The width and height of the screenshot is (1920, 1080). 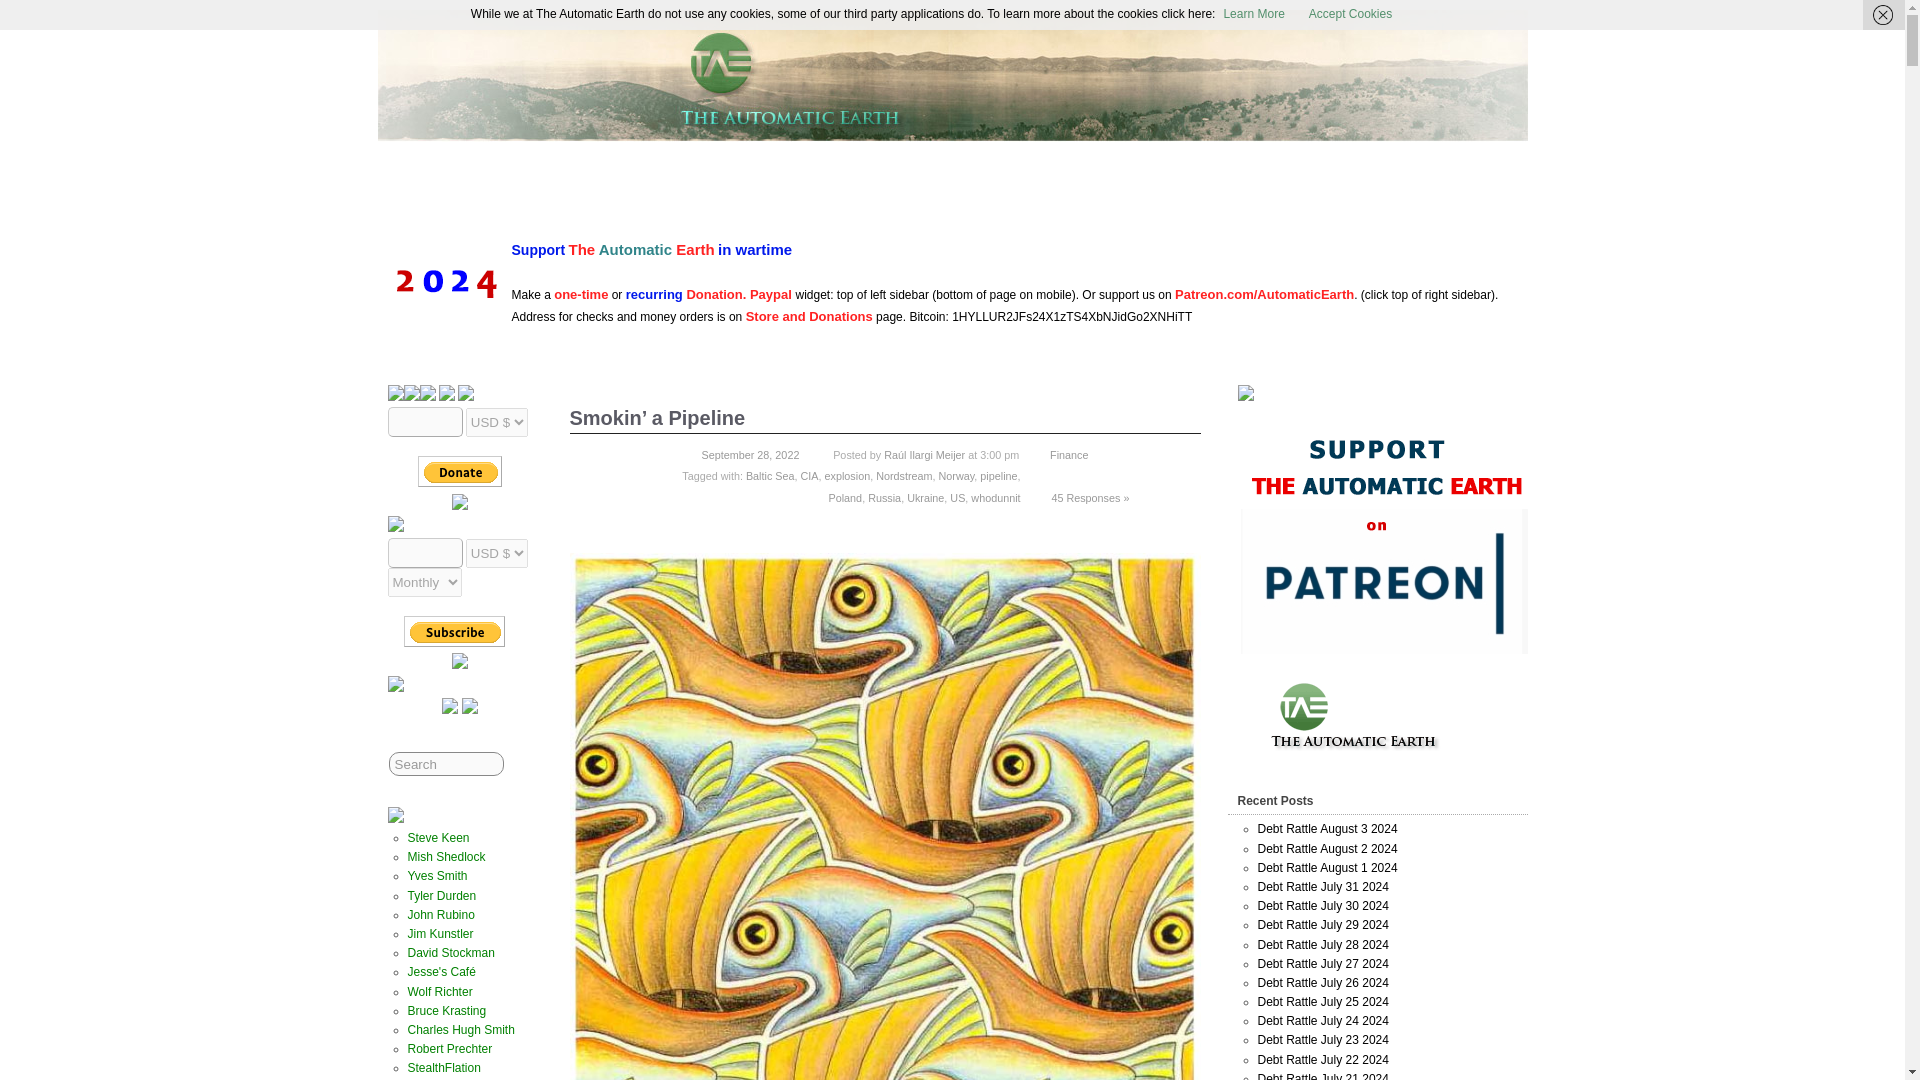 I want to click on Primers, so click(x=897, y=188).